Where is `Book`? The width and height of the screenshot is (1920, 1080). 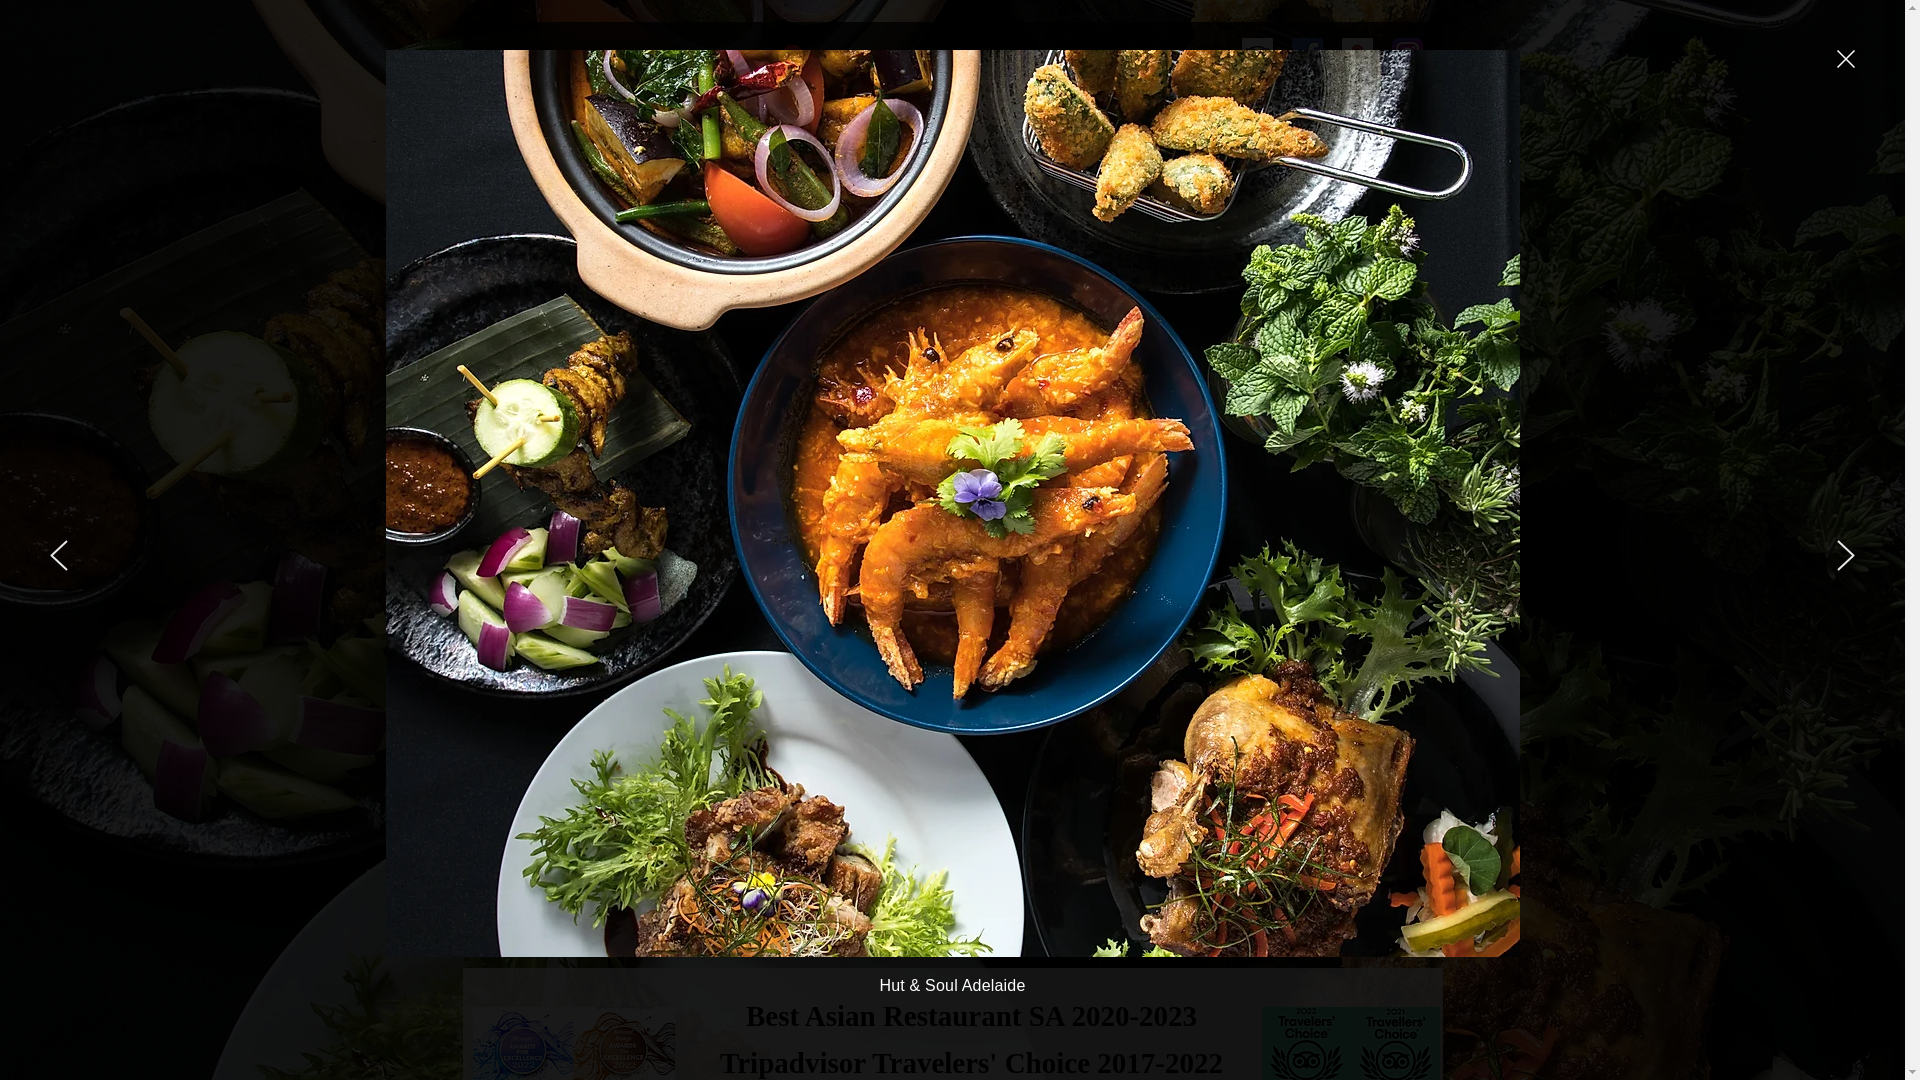
Book is located at coordinates (1230, 732).